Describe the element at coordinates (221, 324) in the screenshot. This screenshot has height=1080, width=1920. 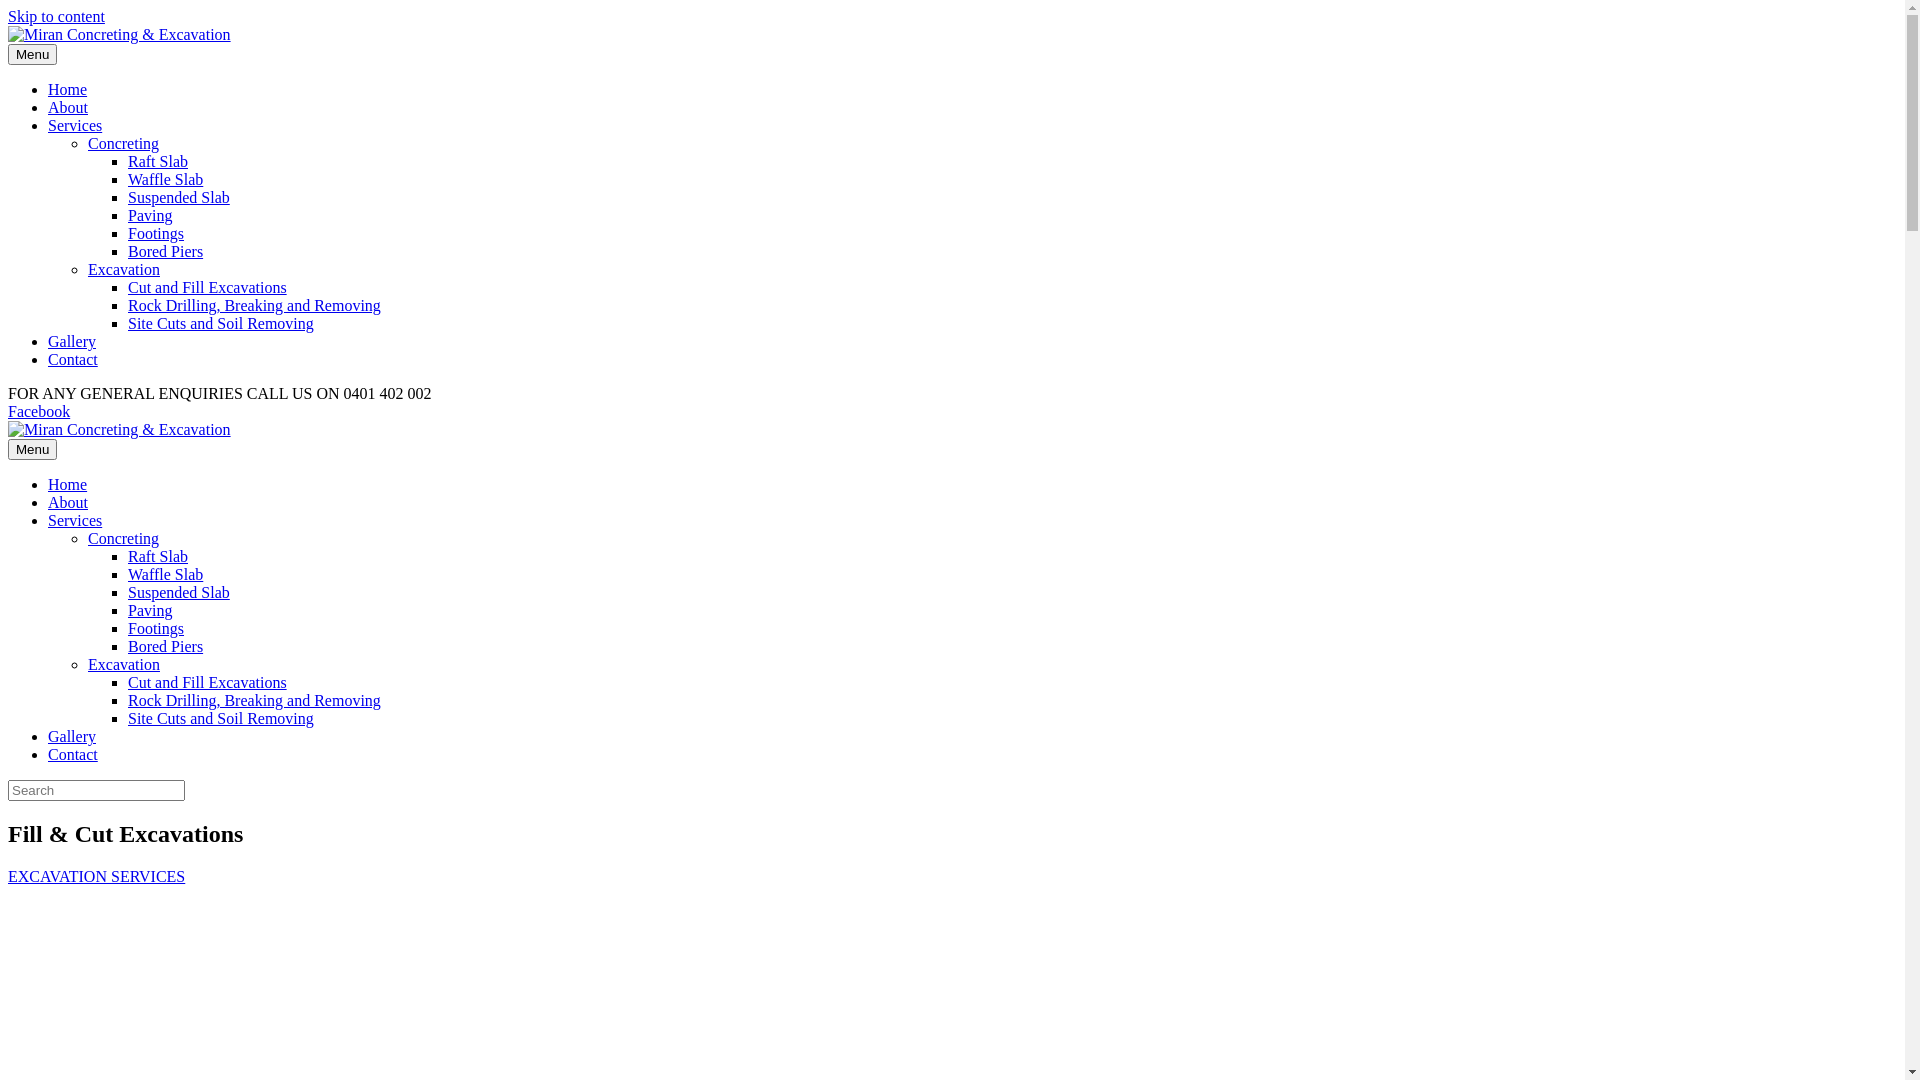
I see `Site Cuts and Soil Removing` at that location.